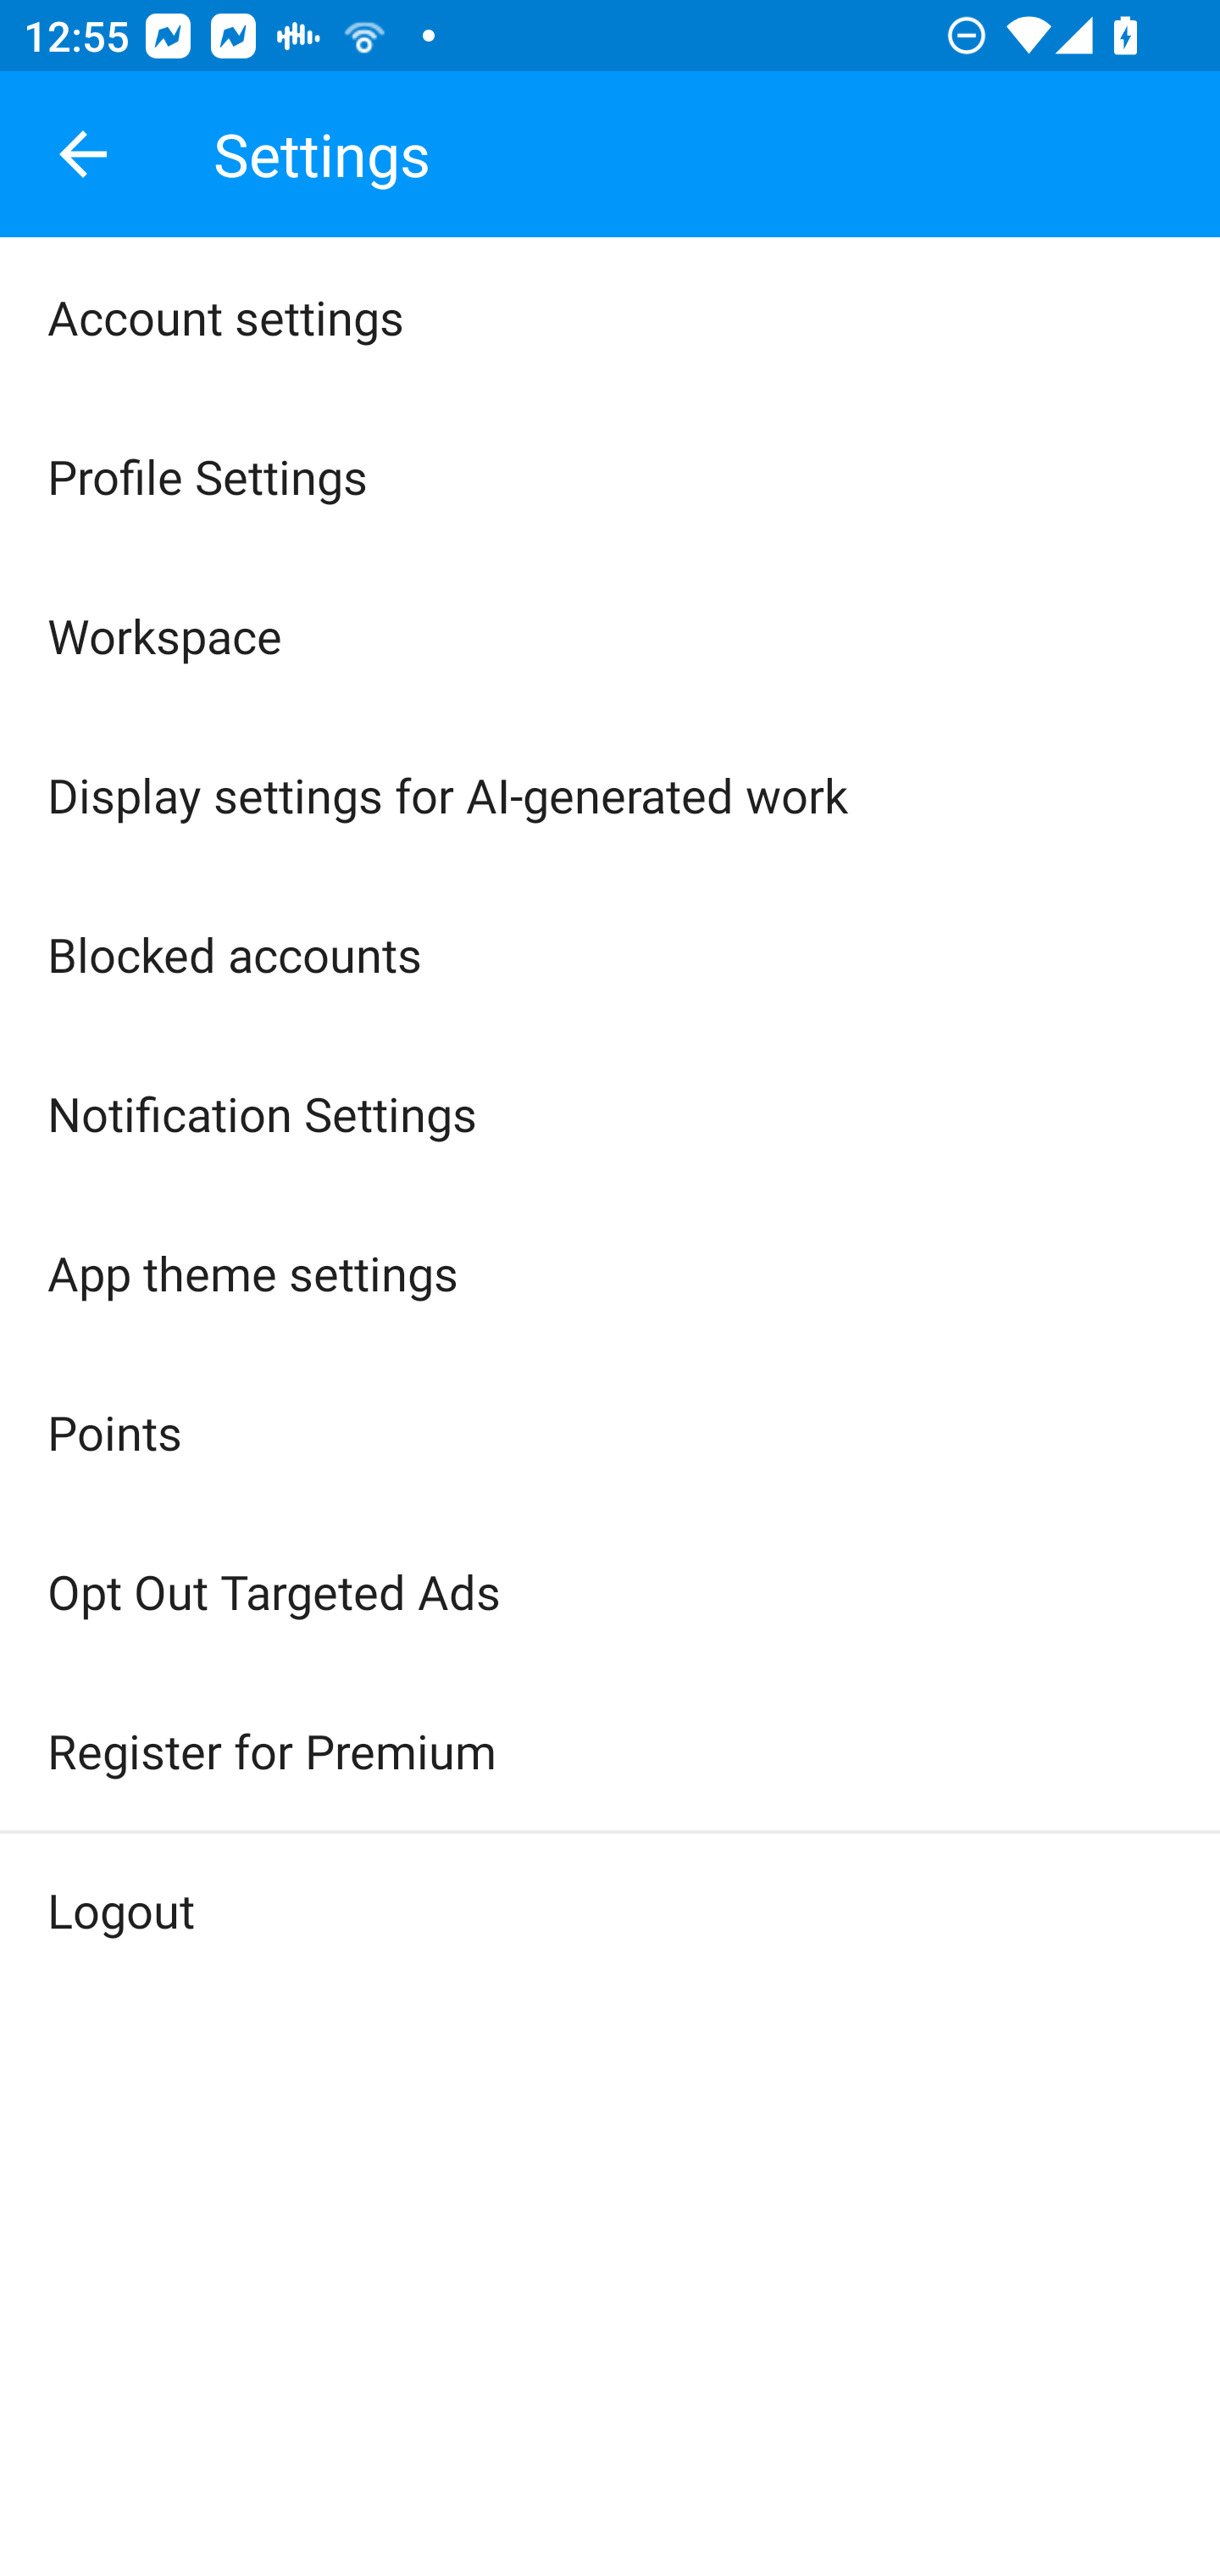 Image resolution: width=1220 pixels, height=2576 pixels. What do you see at coordinates (610, 476) in the screenshot?
I see `Profile Settings` at bounding box center [610, 476].